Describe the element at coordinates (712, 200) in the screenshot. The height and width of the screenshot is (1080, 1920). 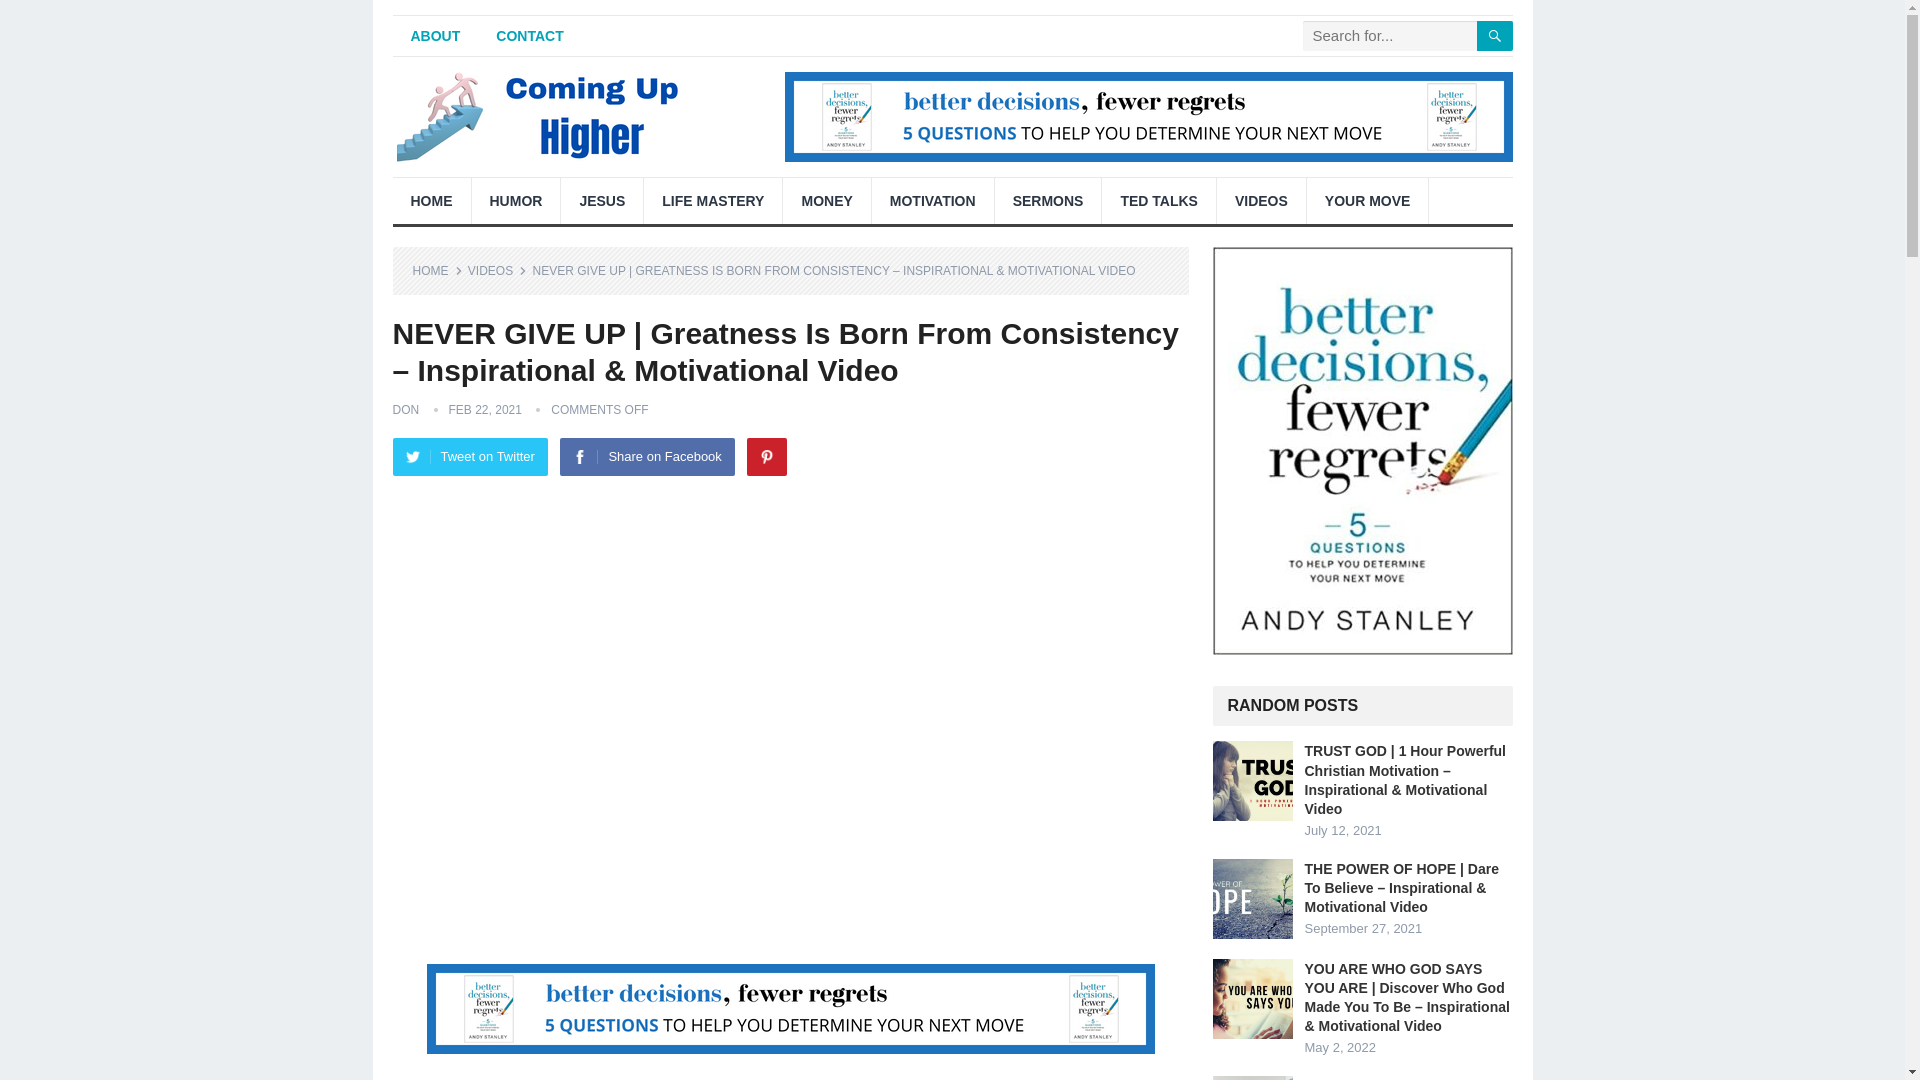
I see `LIFE MASTERY` at that location.